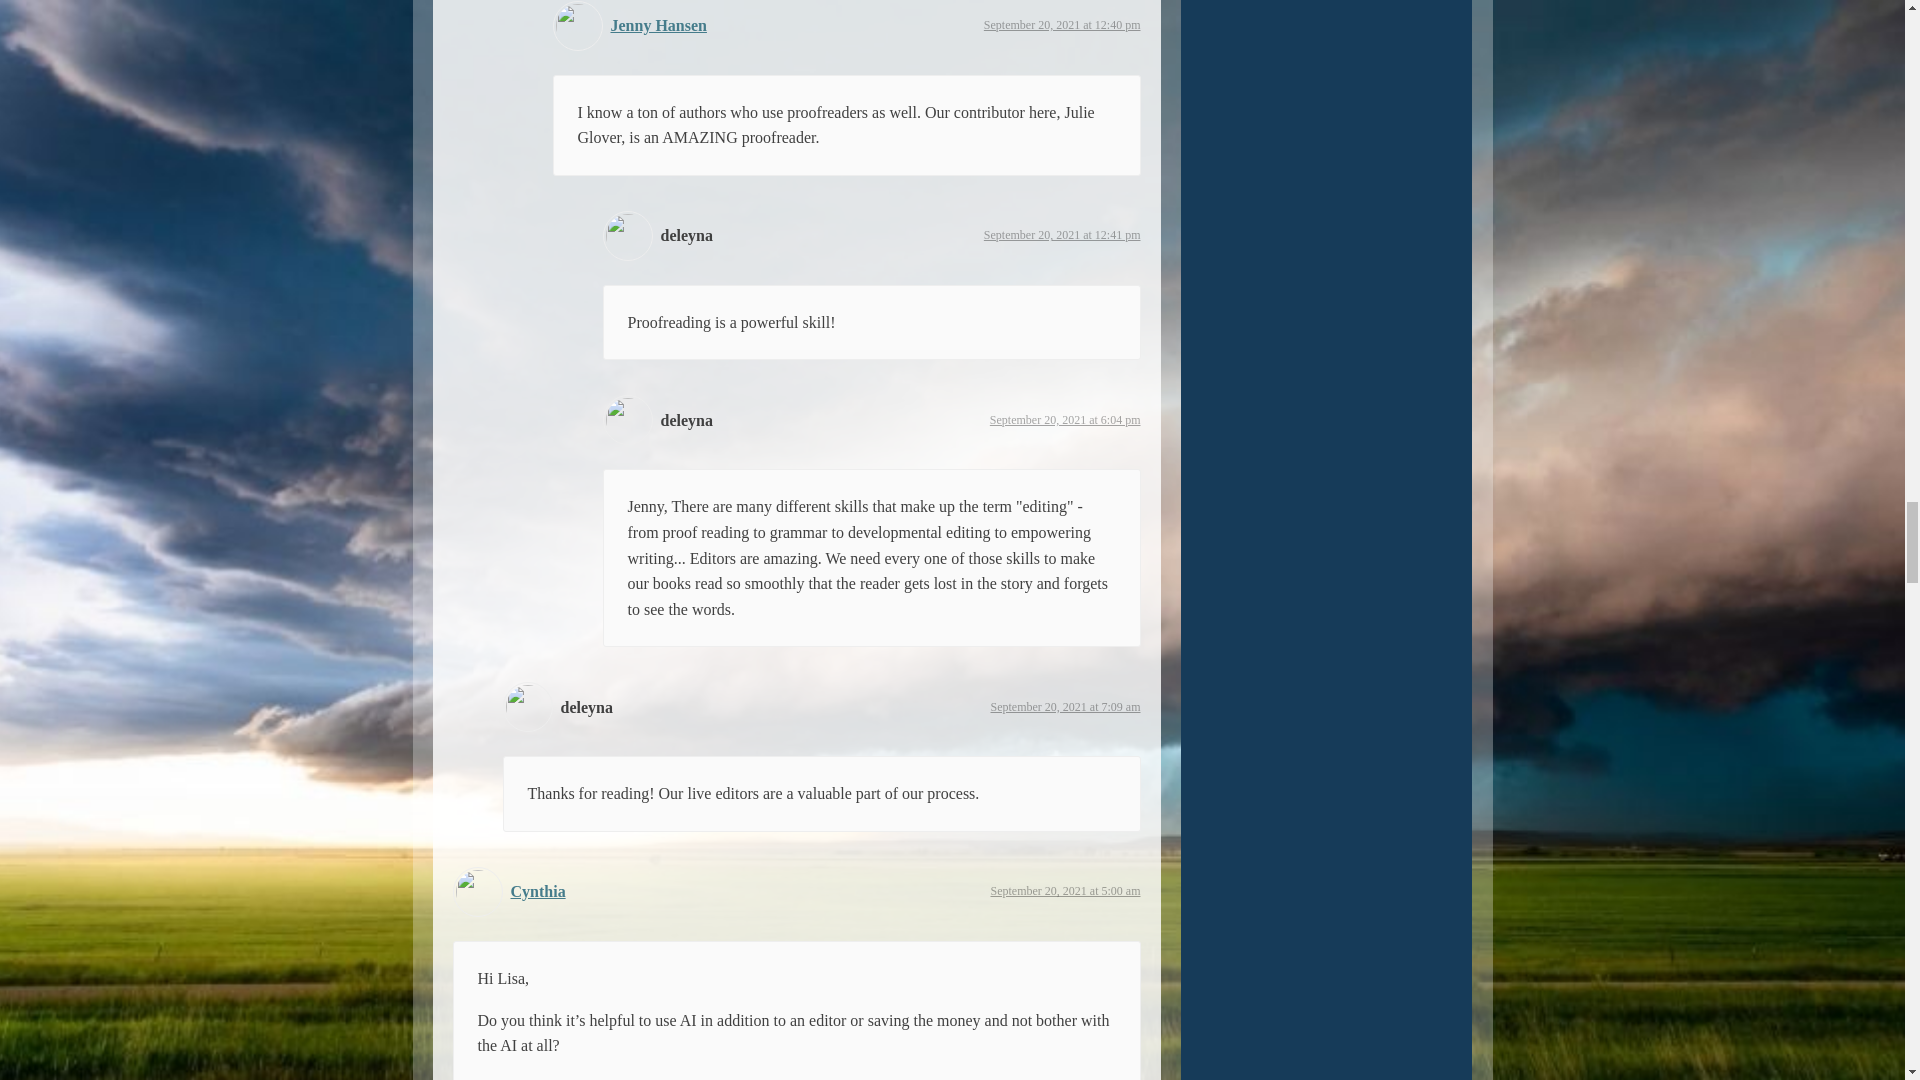 The image size is (1920, 1080). I want to click on Cynthia, so click(537, 891).